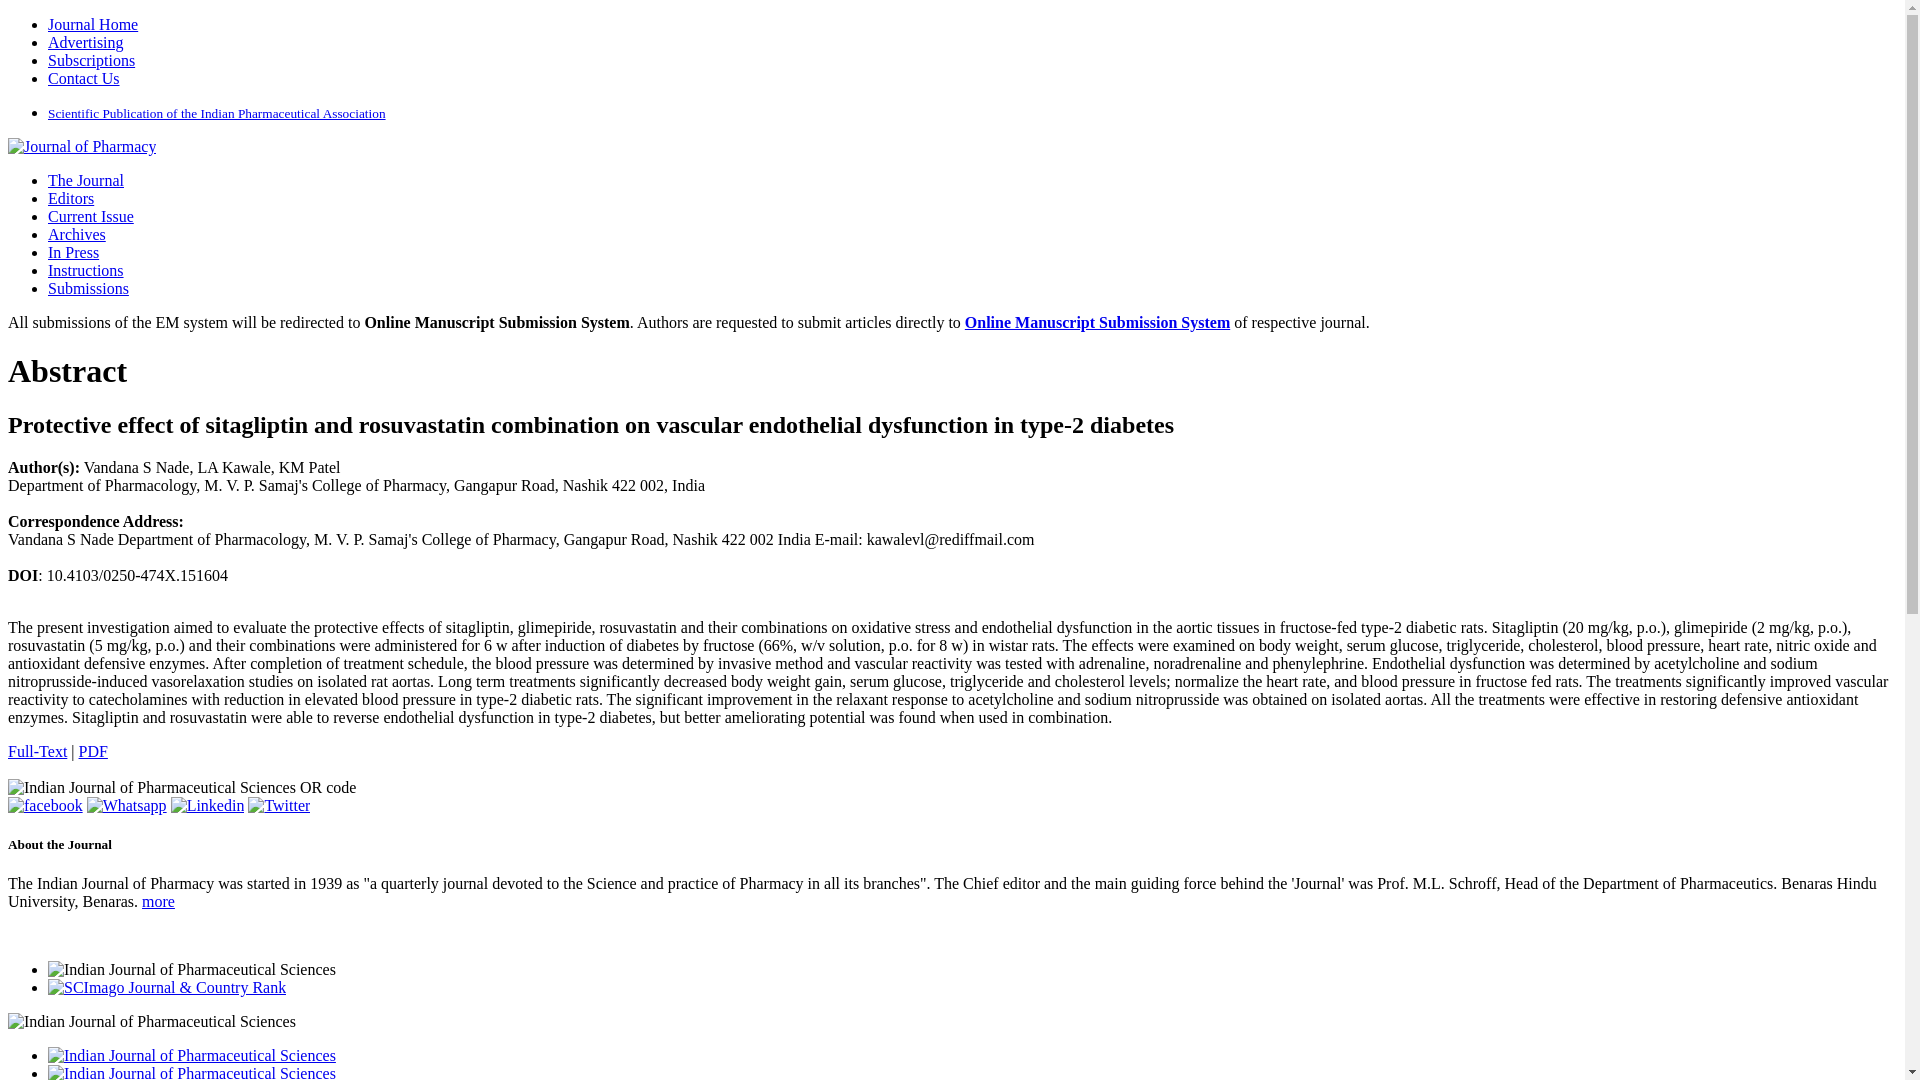 The height and width of the screenshot is (1080, 1920). Describe the element at coordinates (84, 78) in the screenshot. I see `Contact Us` at that location.